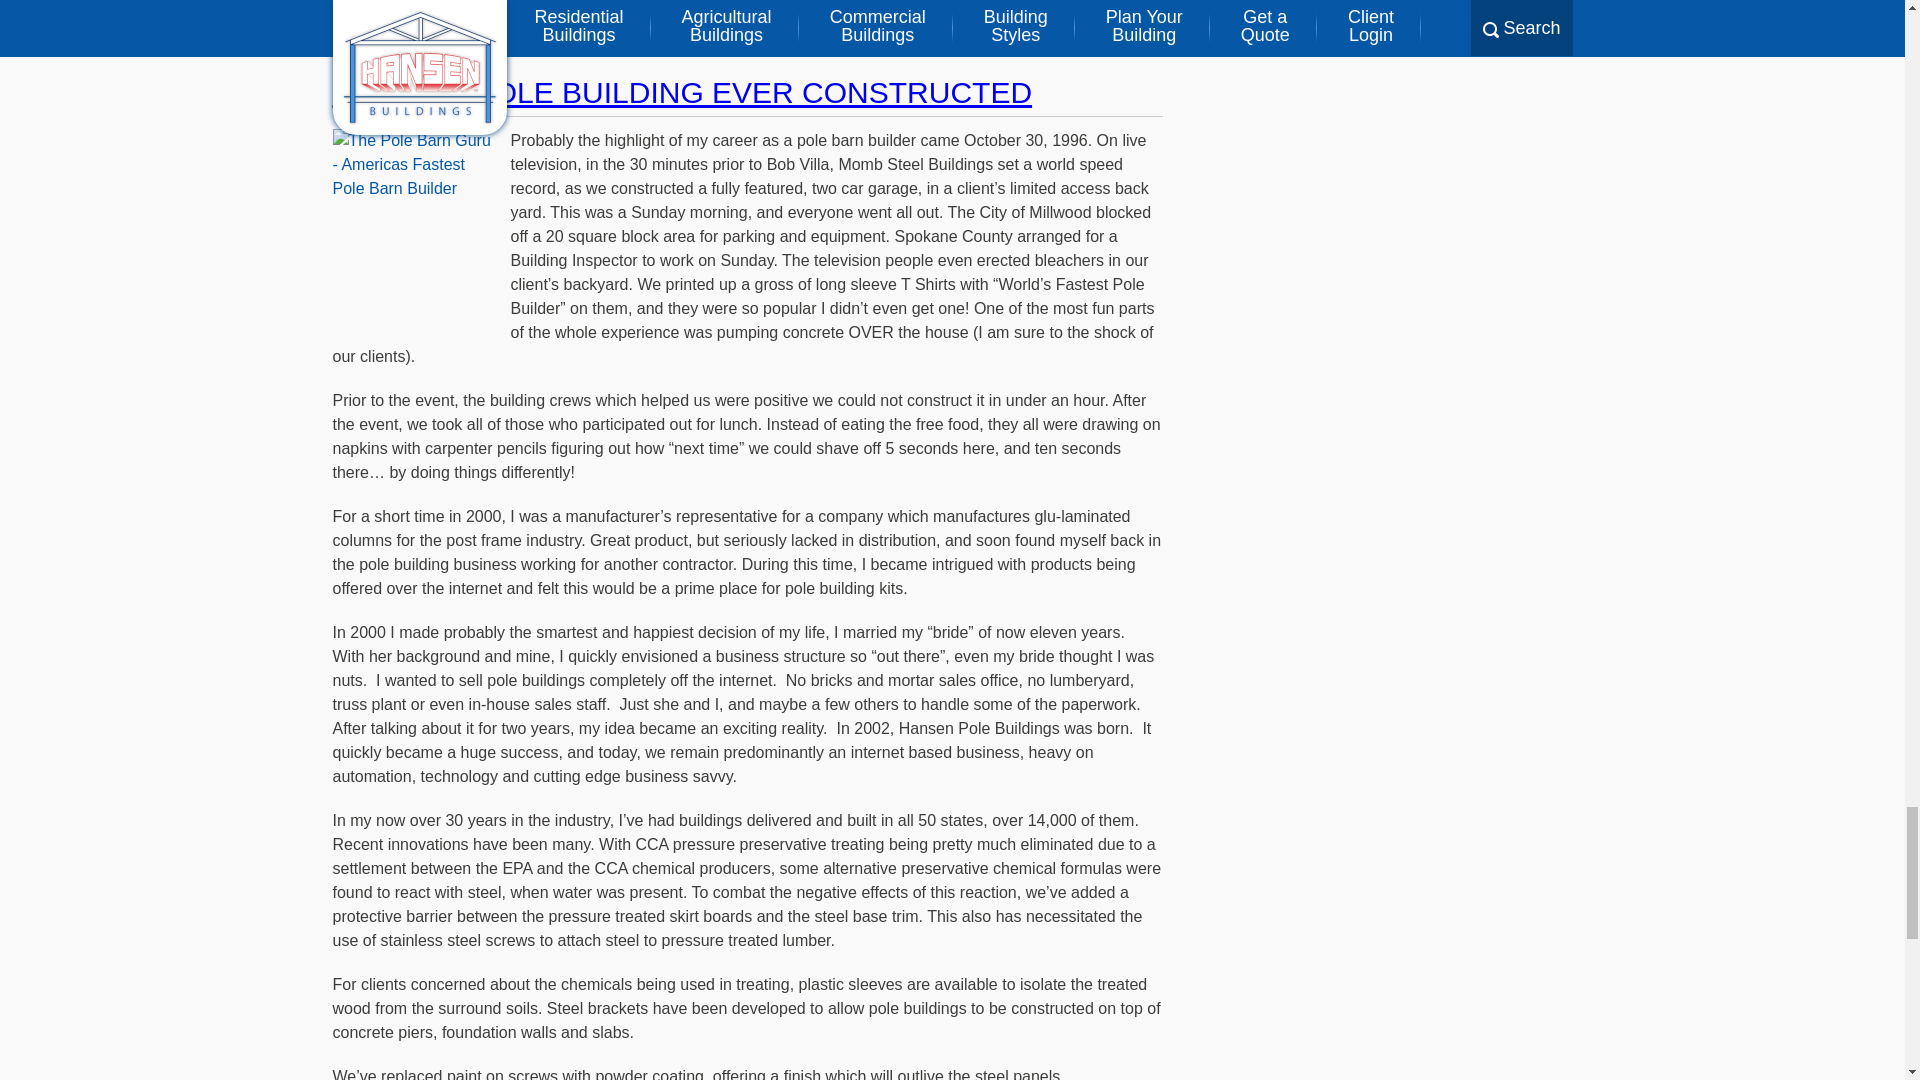 The image size is (1920, 1080). What do you see at coordinates (1002, 41) in the screenshot?
I see `8:00 am` at bounding box center [1002, 41].